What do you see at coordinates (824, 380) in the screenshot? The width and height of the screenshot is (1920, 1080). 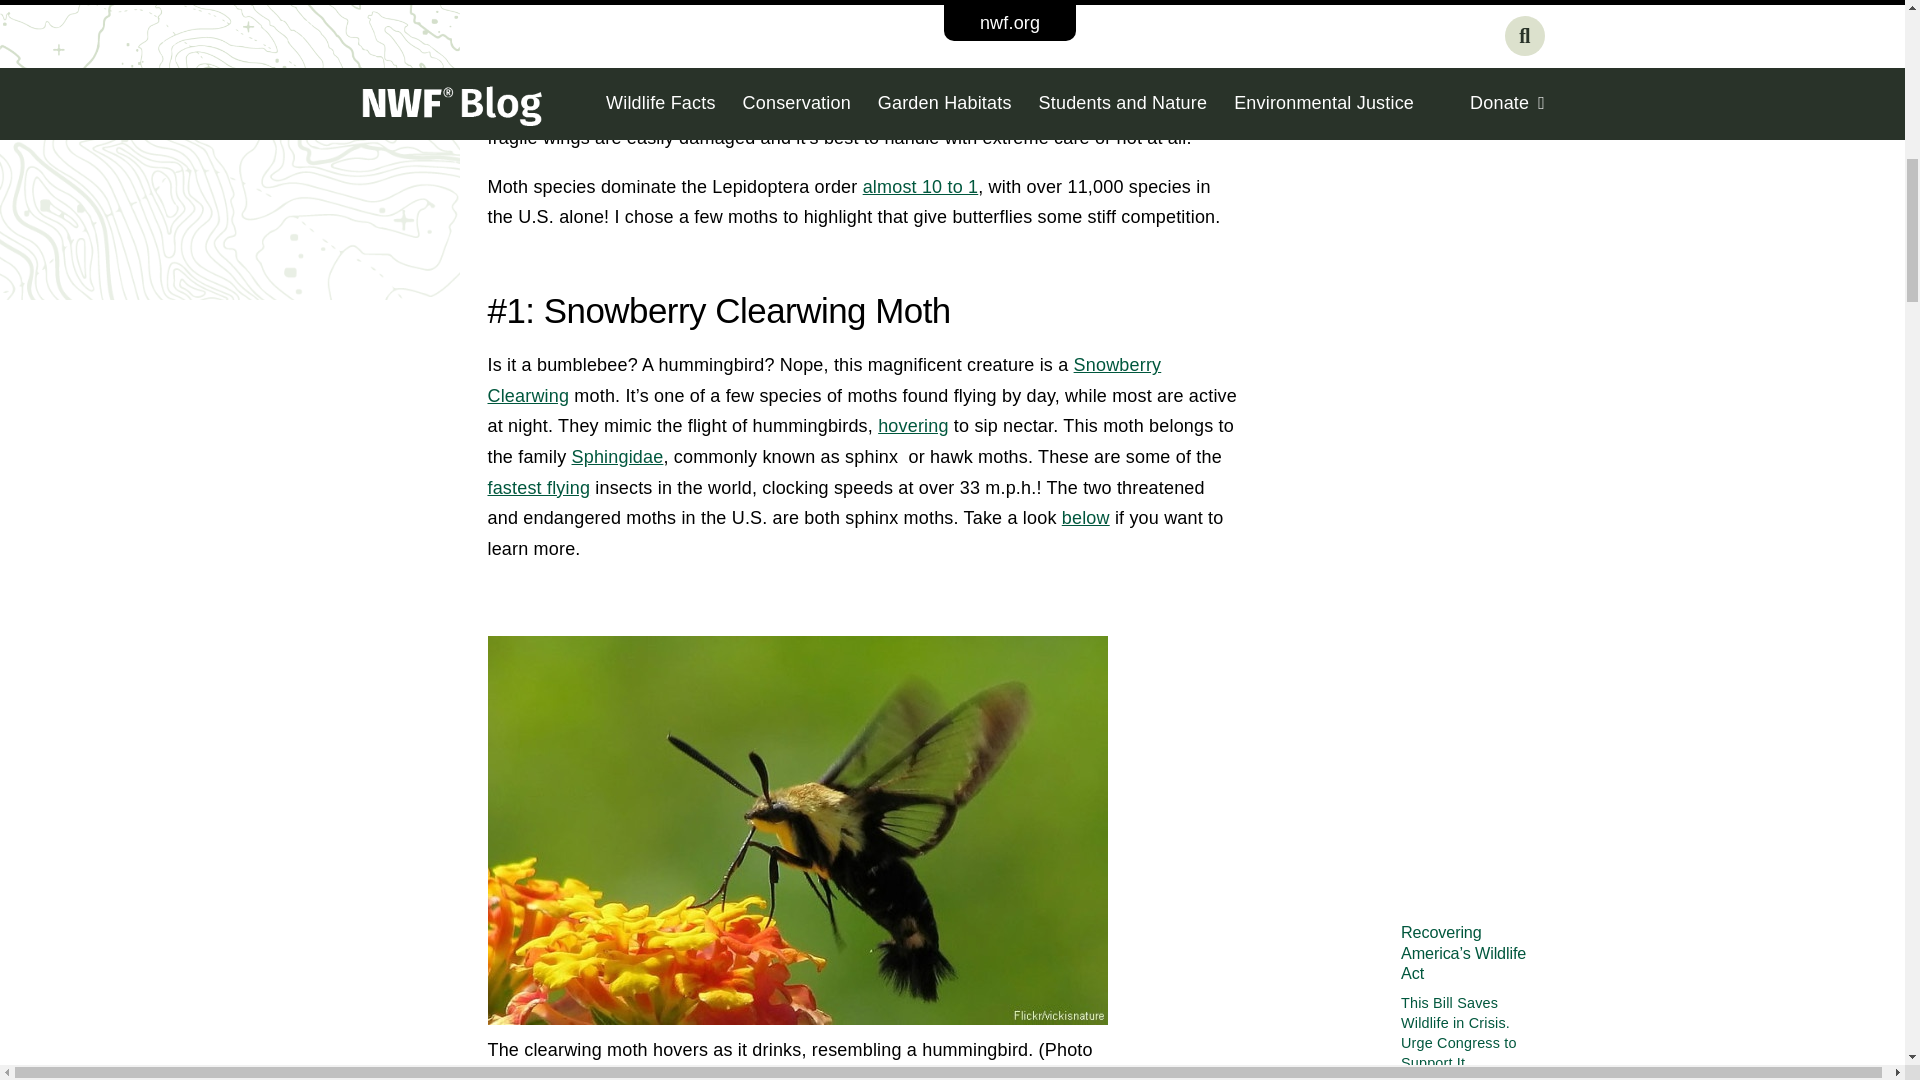 I see `Snowberry Clearwing` at bounding box center [824, 380].